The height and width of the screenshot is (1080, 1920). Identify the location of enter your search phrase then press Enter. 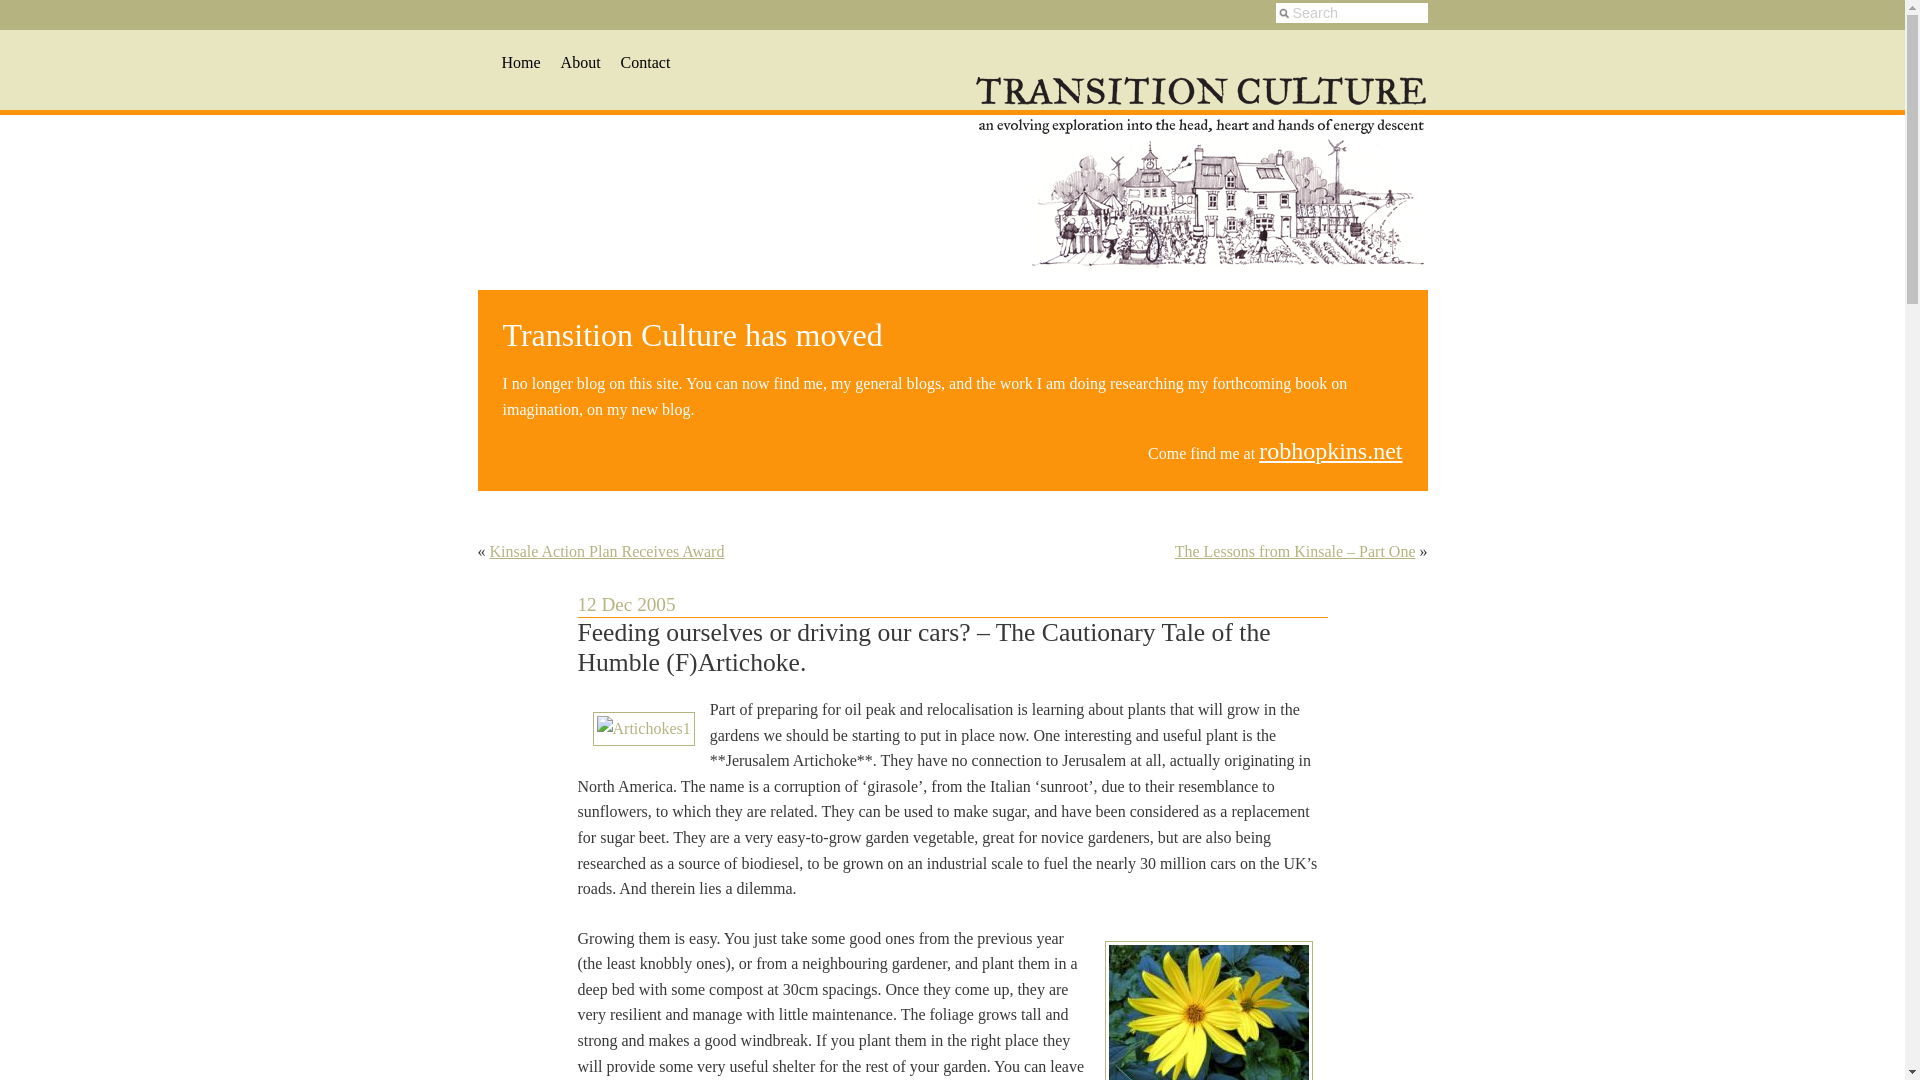
(1352, 12).